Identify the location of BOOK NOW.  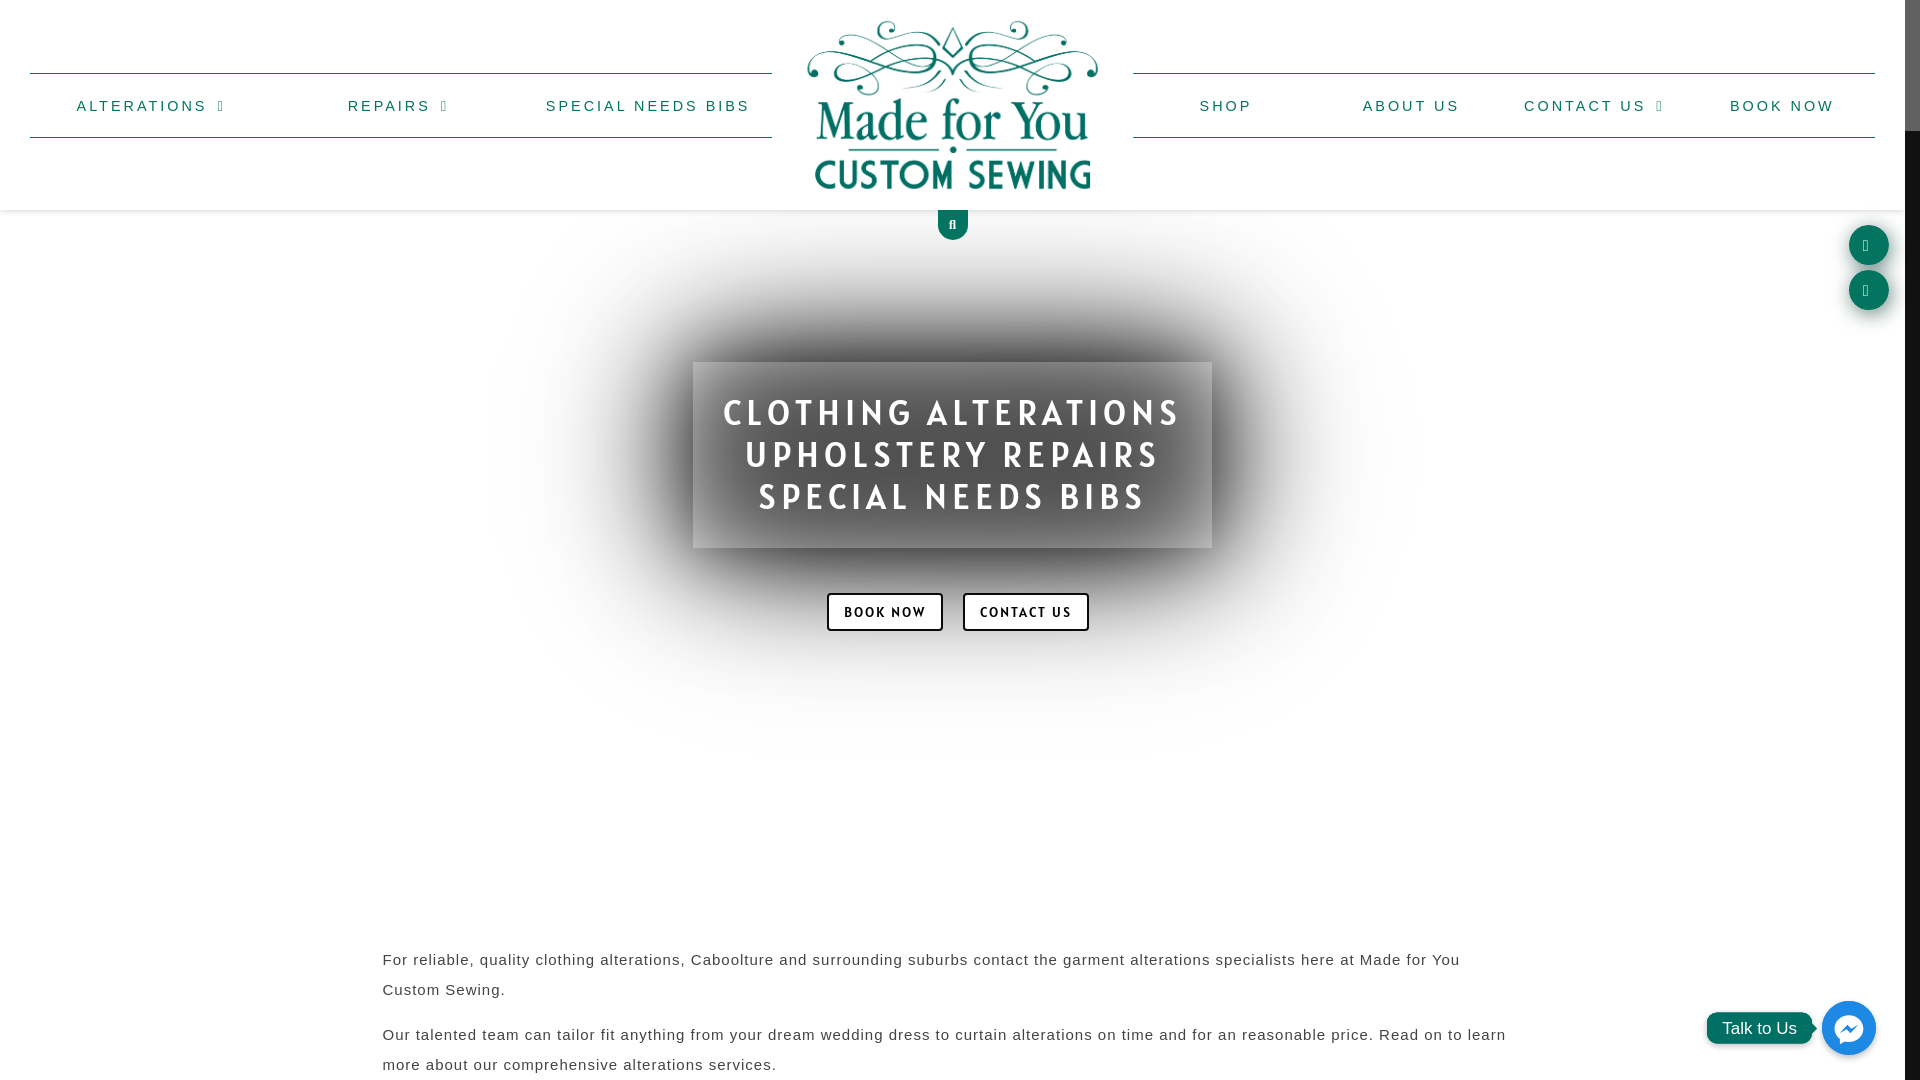
(1782, 104).